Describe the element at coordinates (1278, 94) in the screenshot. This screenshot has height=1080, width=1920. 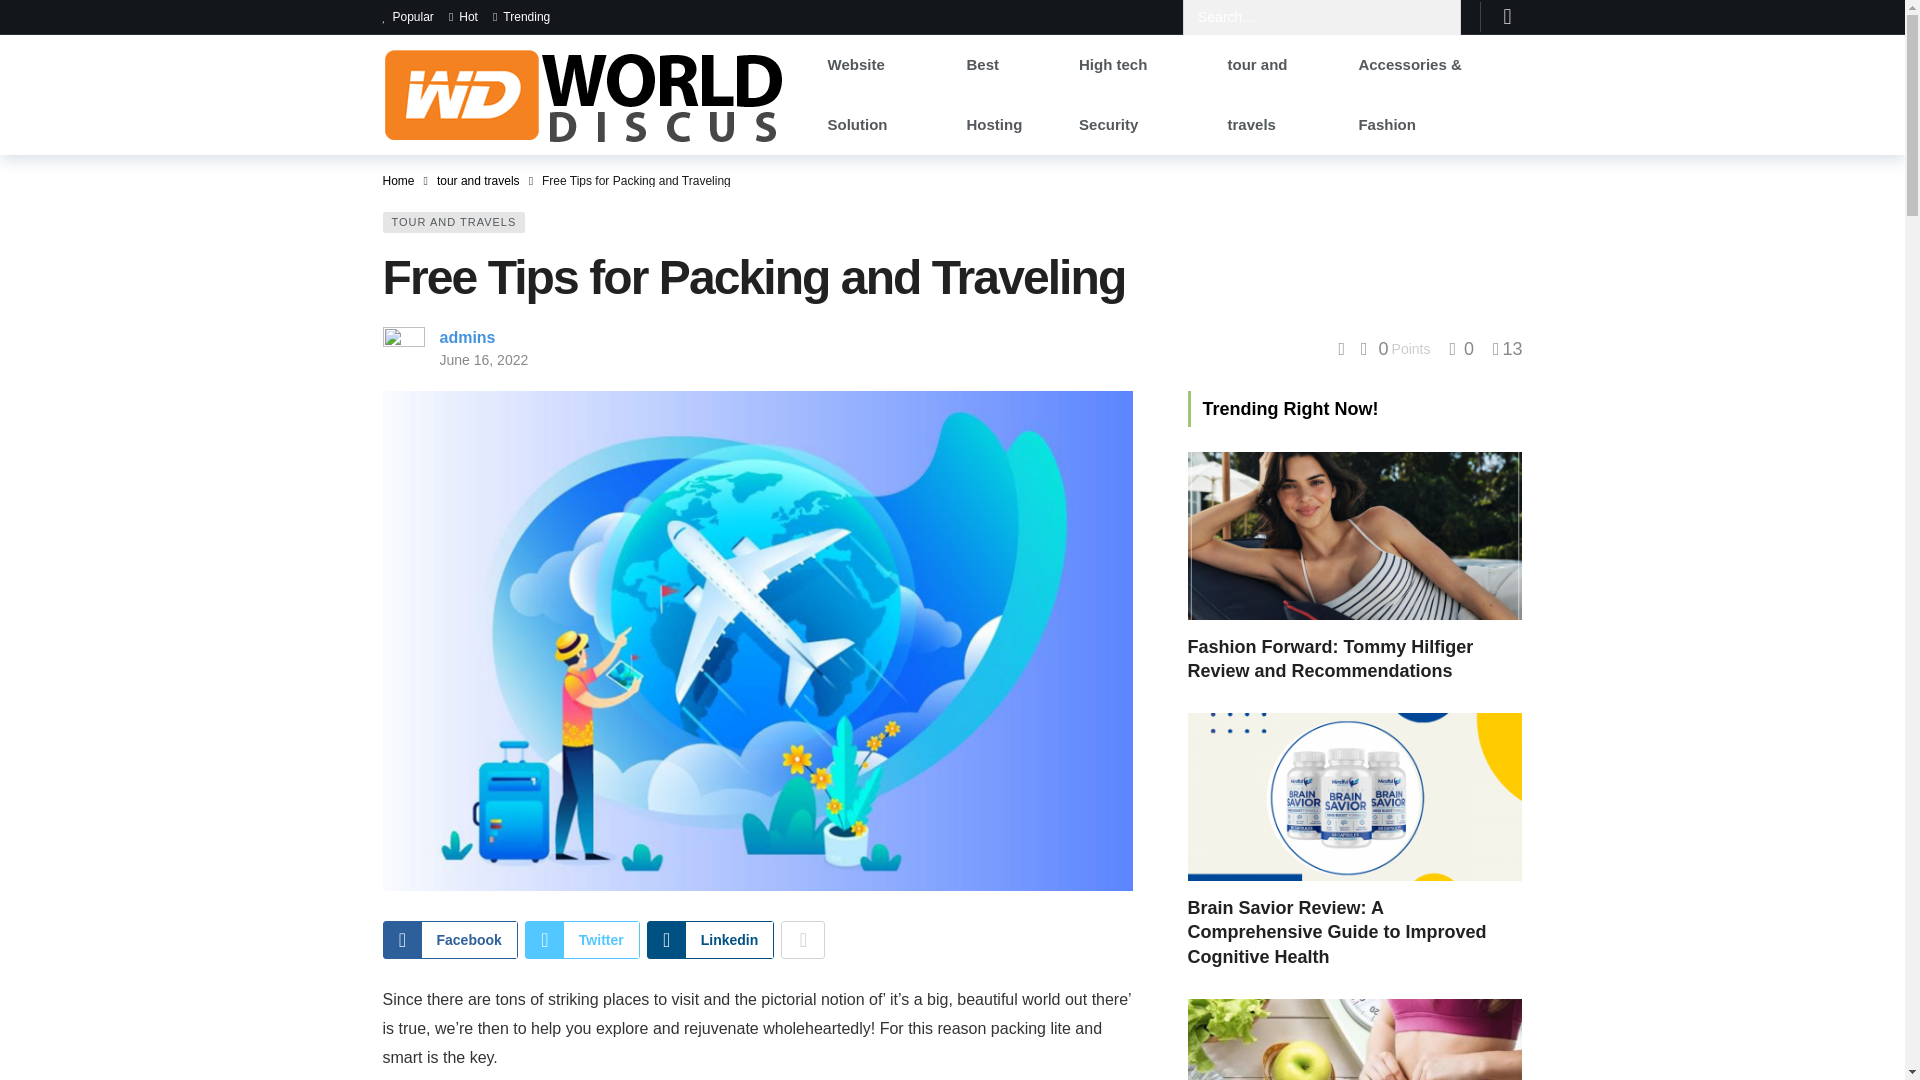
I see `tour and travels` at that location.